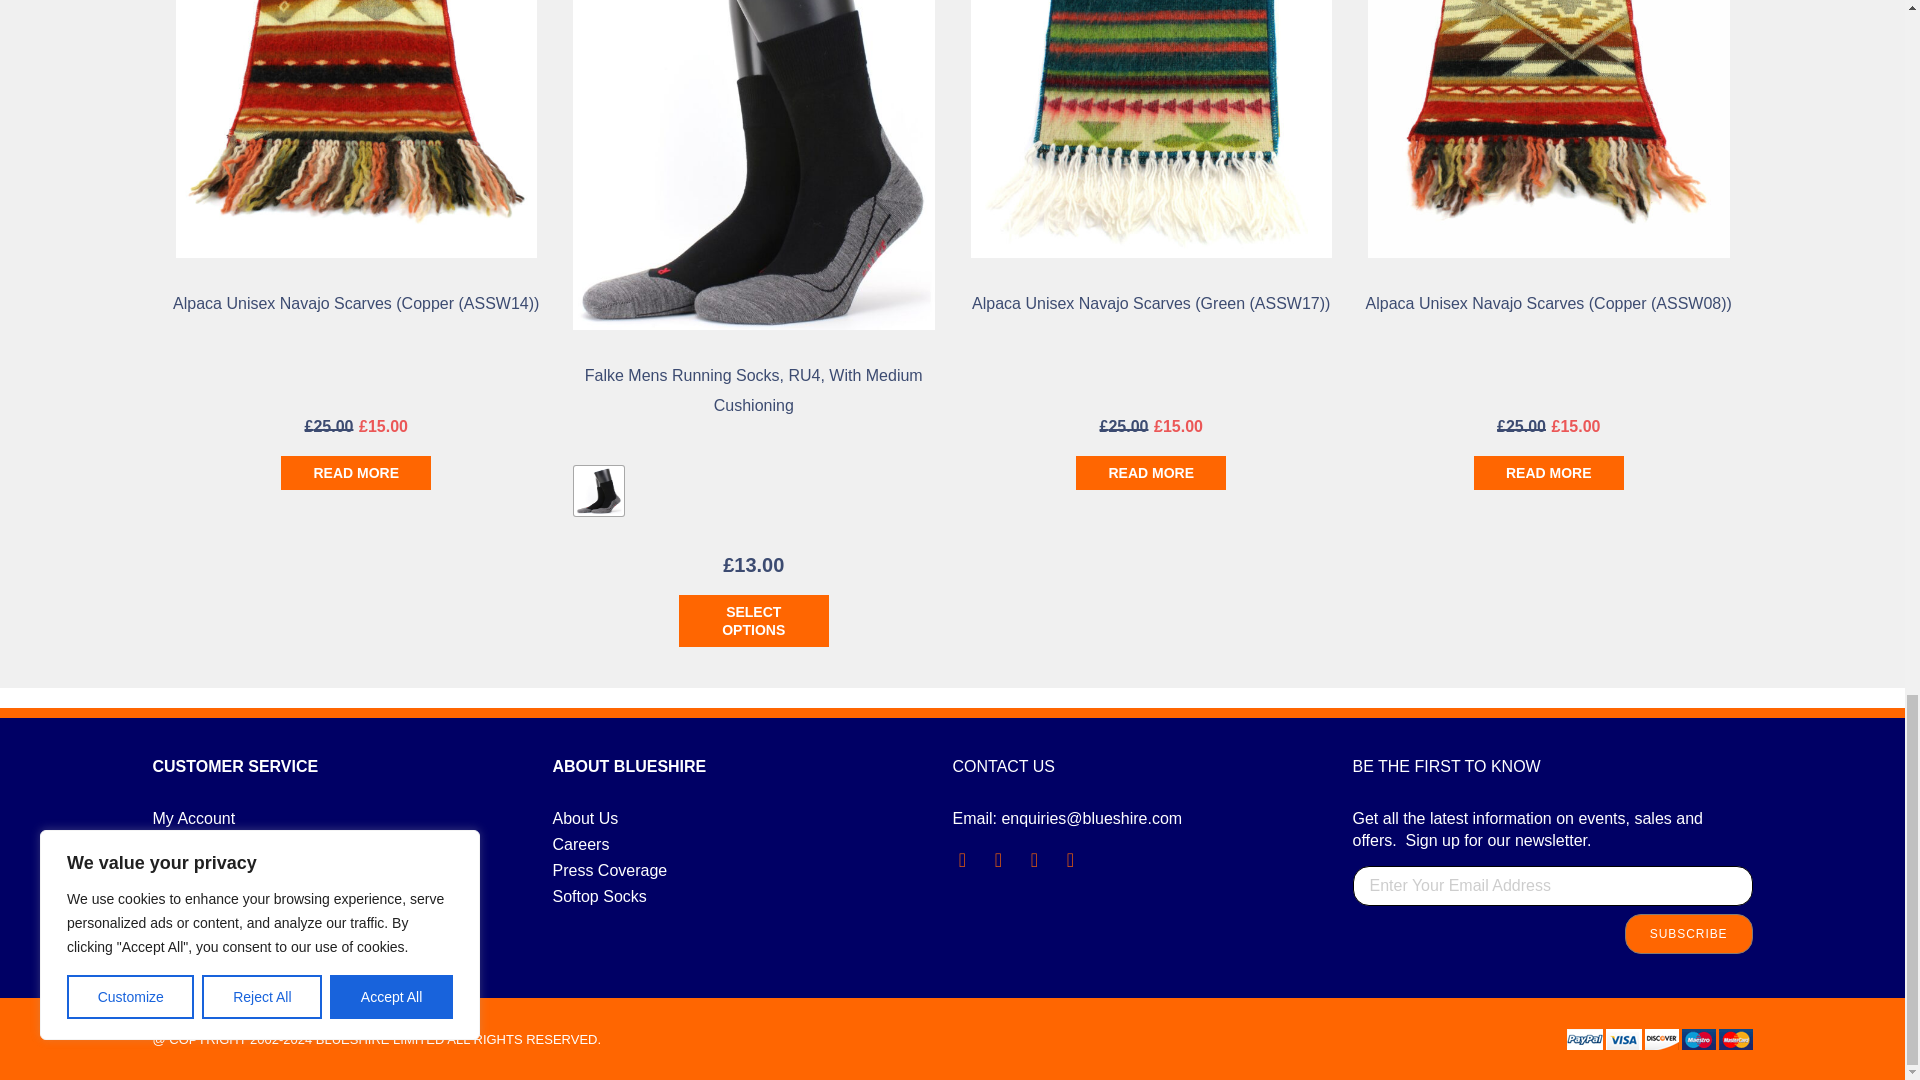 The height and width of the screenshot is (1080, 1920). I want to click on Black, so click(599, 490).